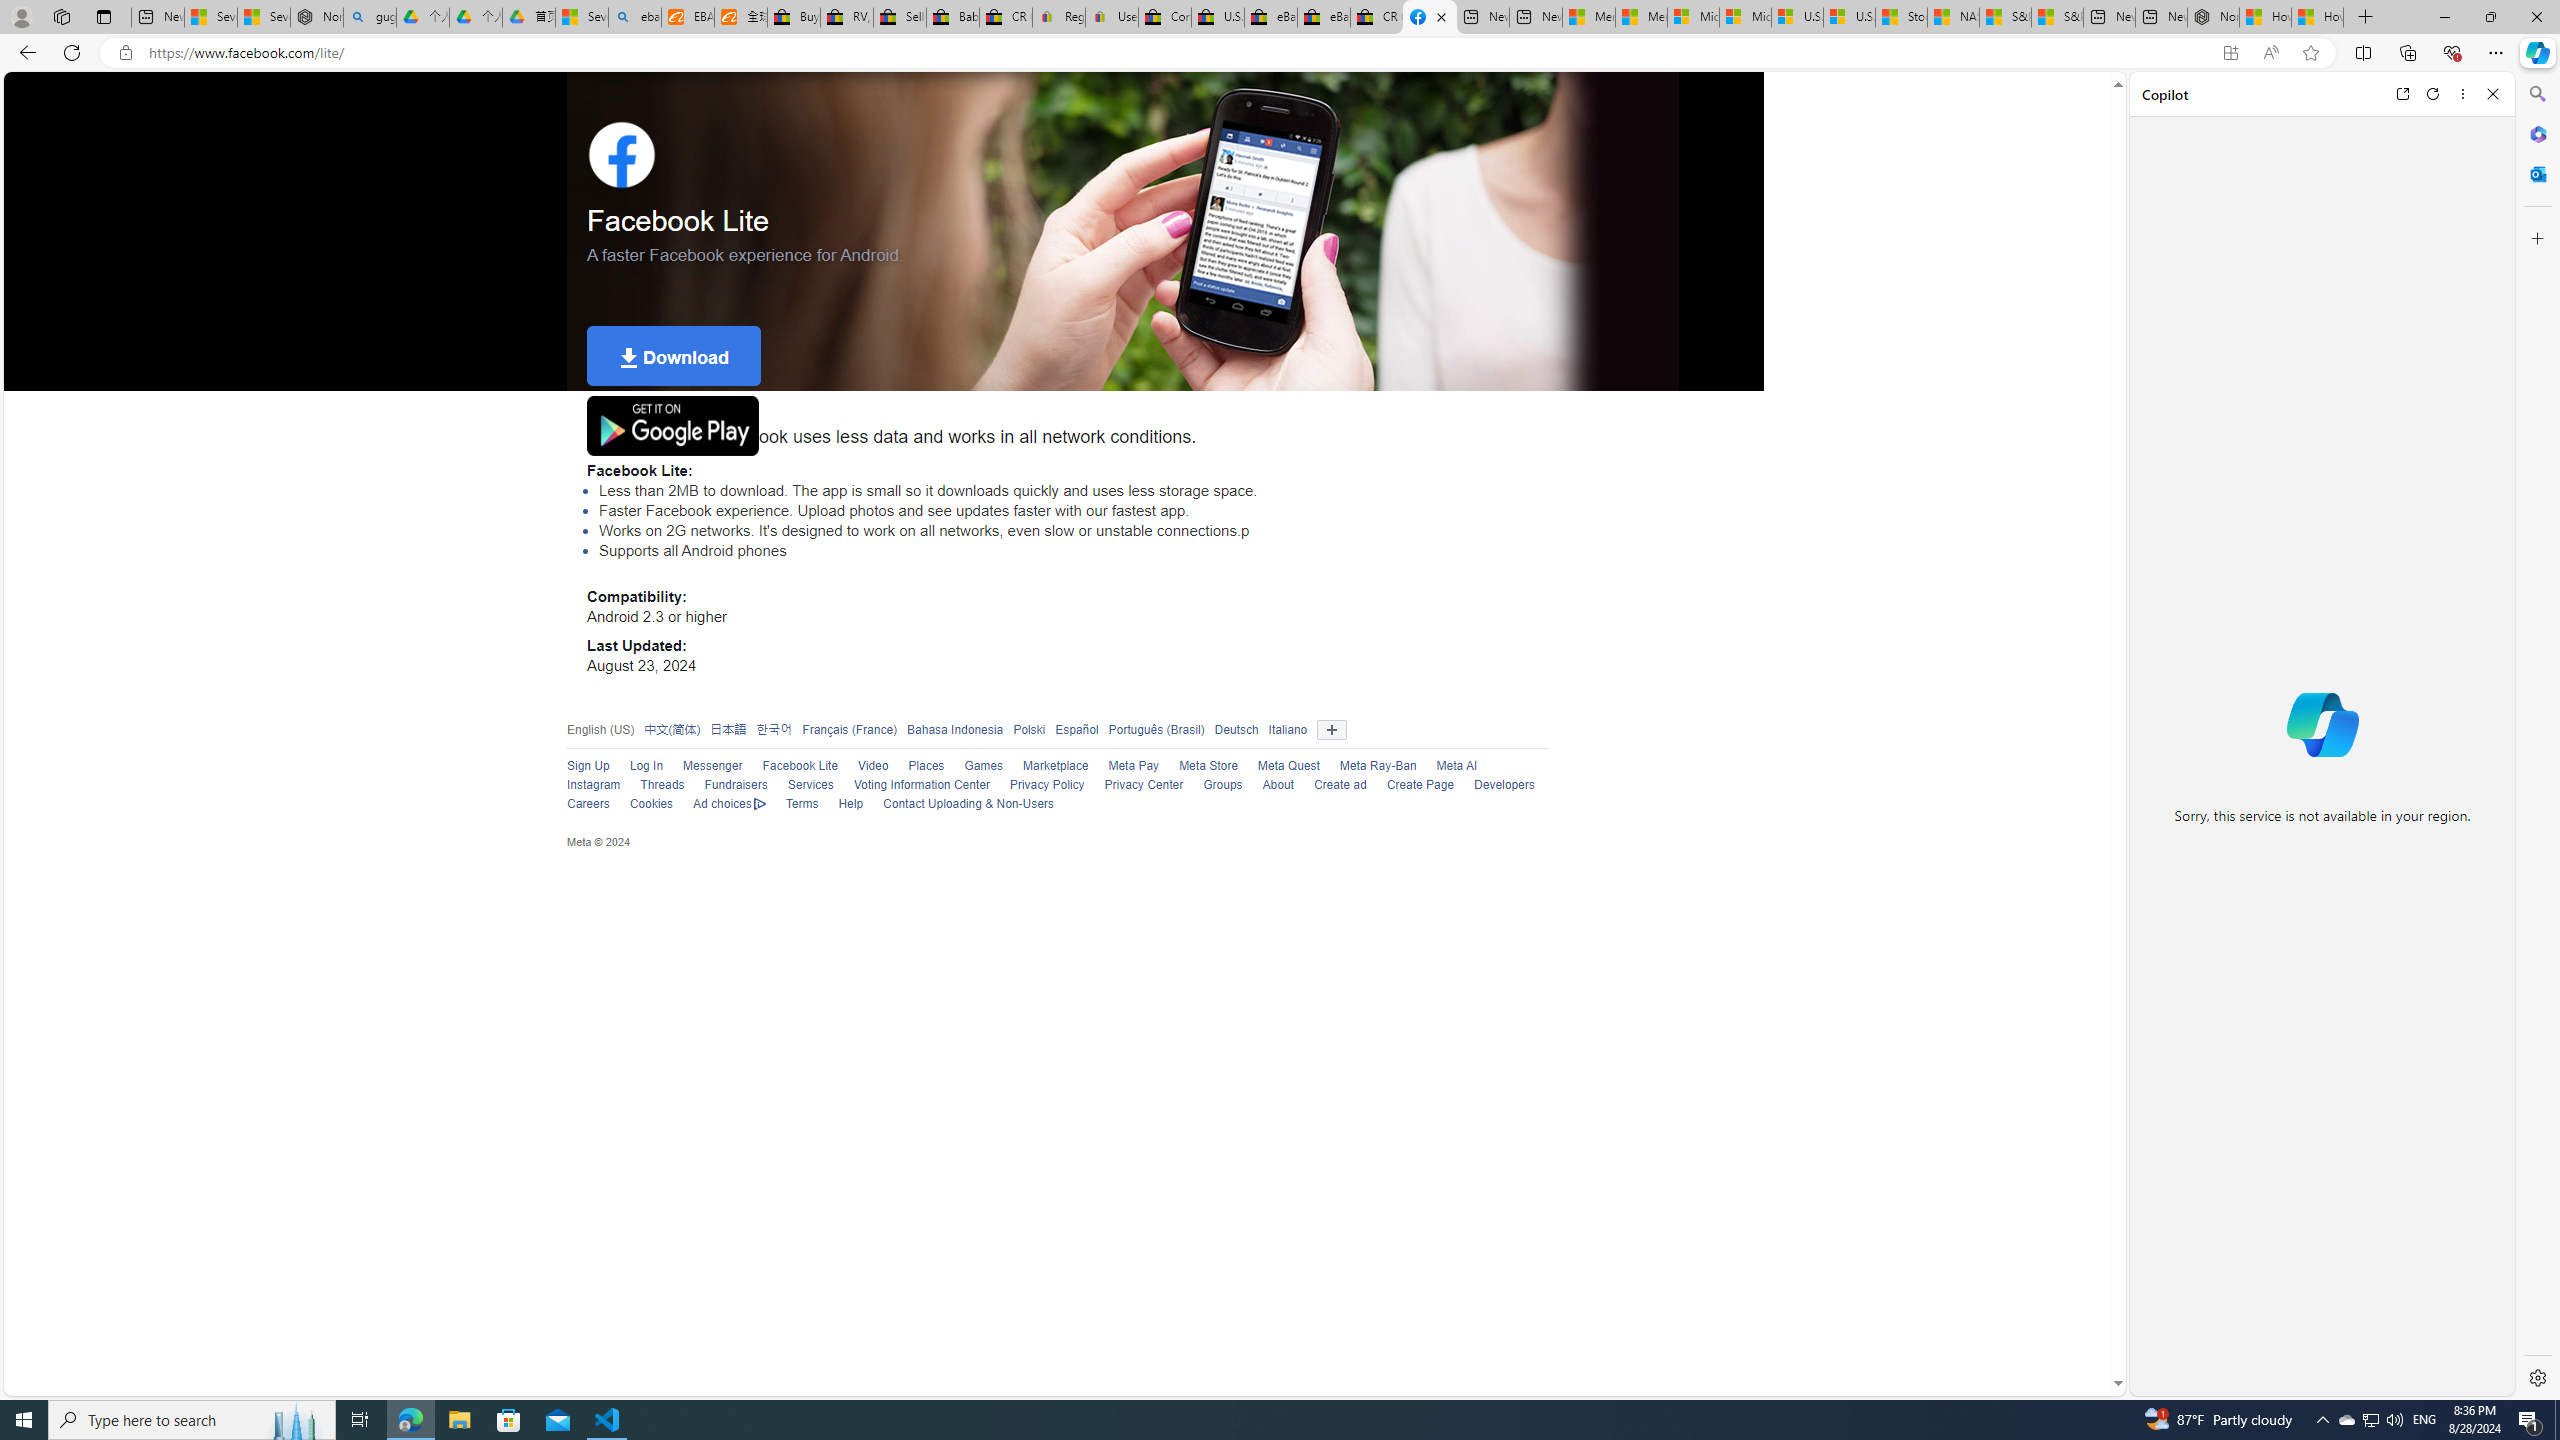 The width and height of the screenshot is (2560, 1440). Describe the element at coordinates (2464, 94) in the screenshot. I see `More options` at that location.